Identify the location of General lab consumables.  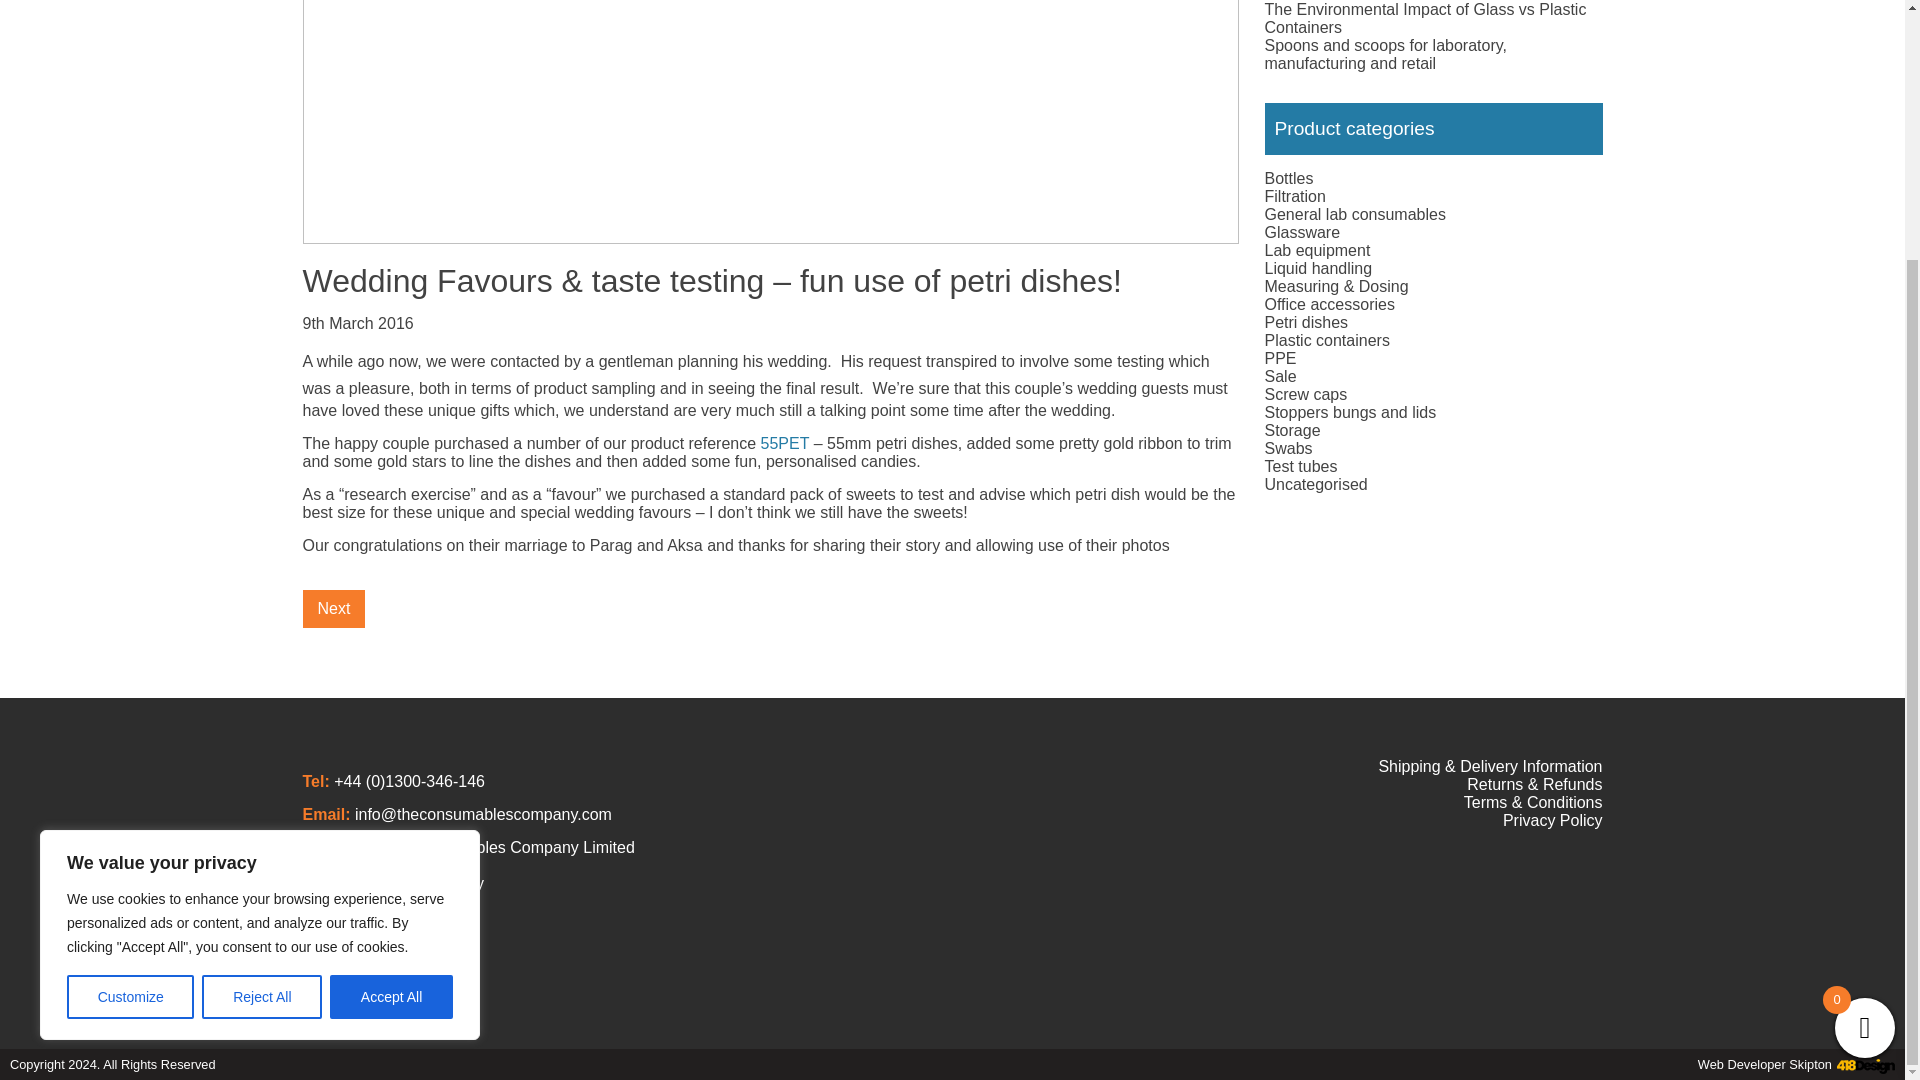
(1354, 214).